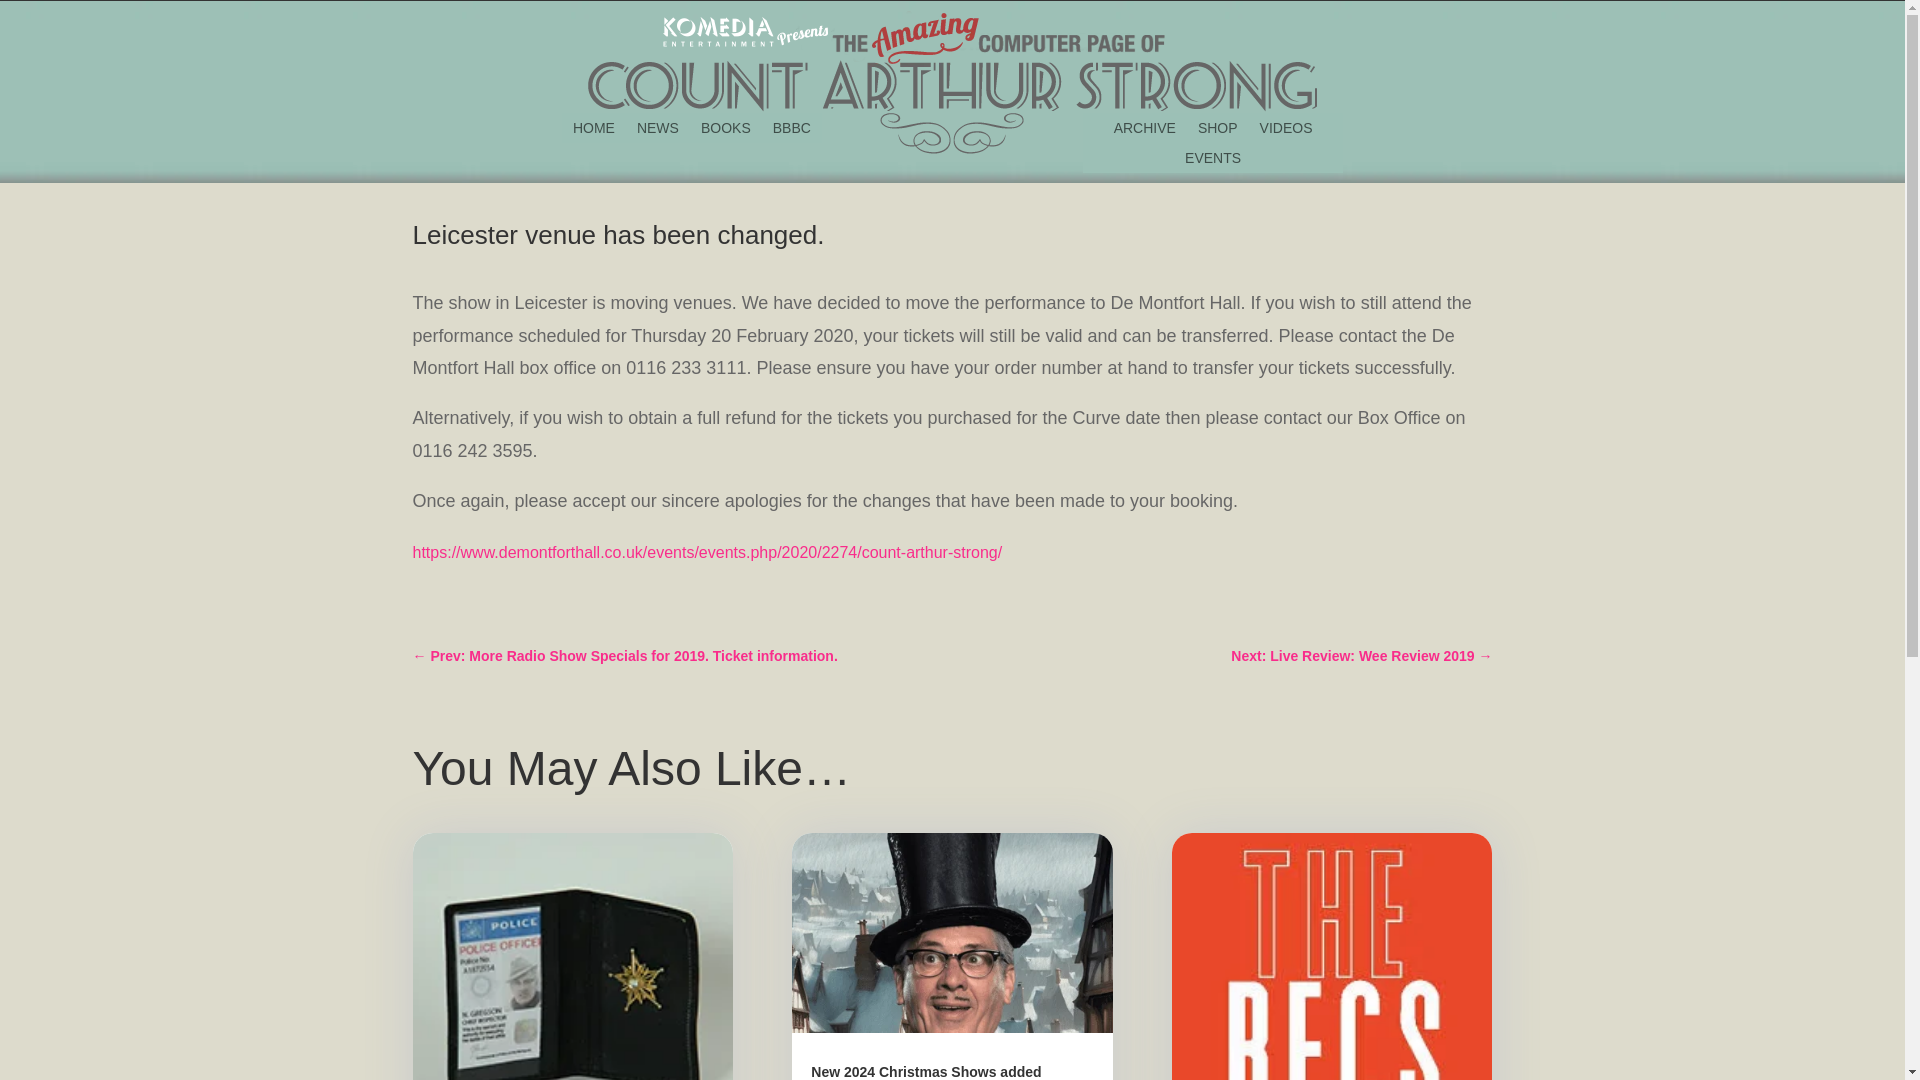 Image resolution: width=1920 pixels, height=1080 pixels. Describe the element at coordinates (951, 134) in the screenshot. I see `Header Scroll` at that location.